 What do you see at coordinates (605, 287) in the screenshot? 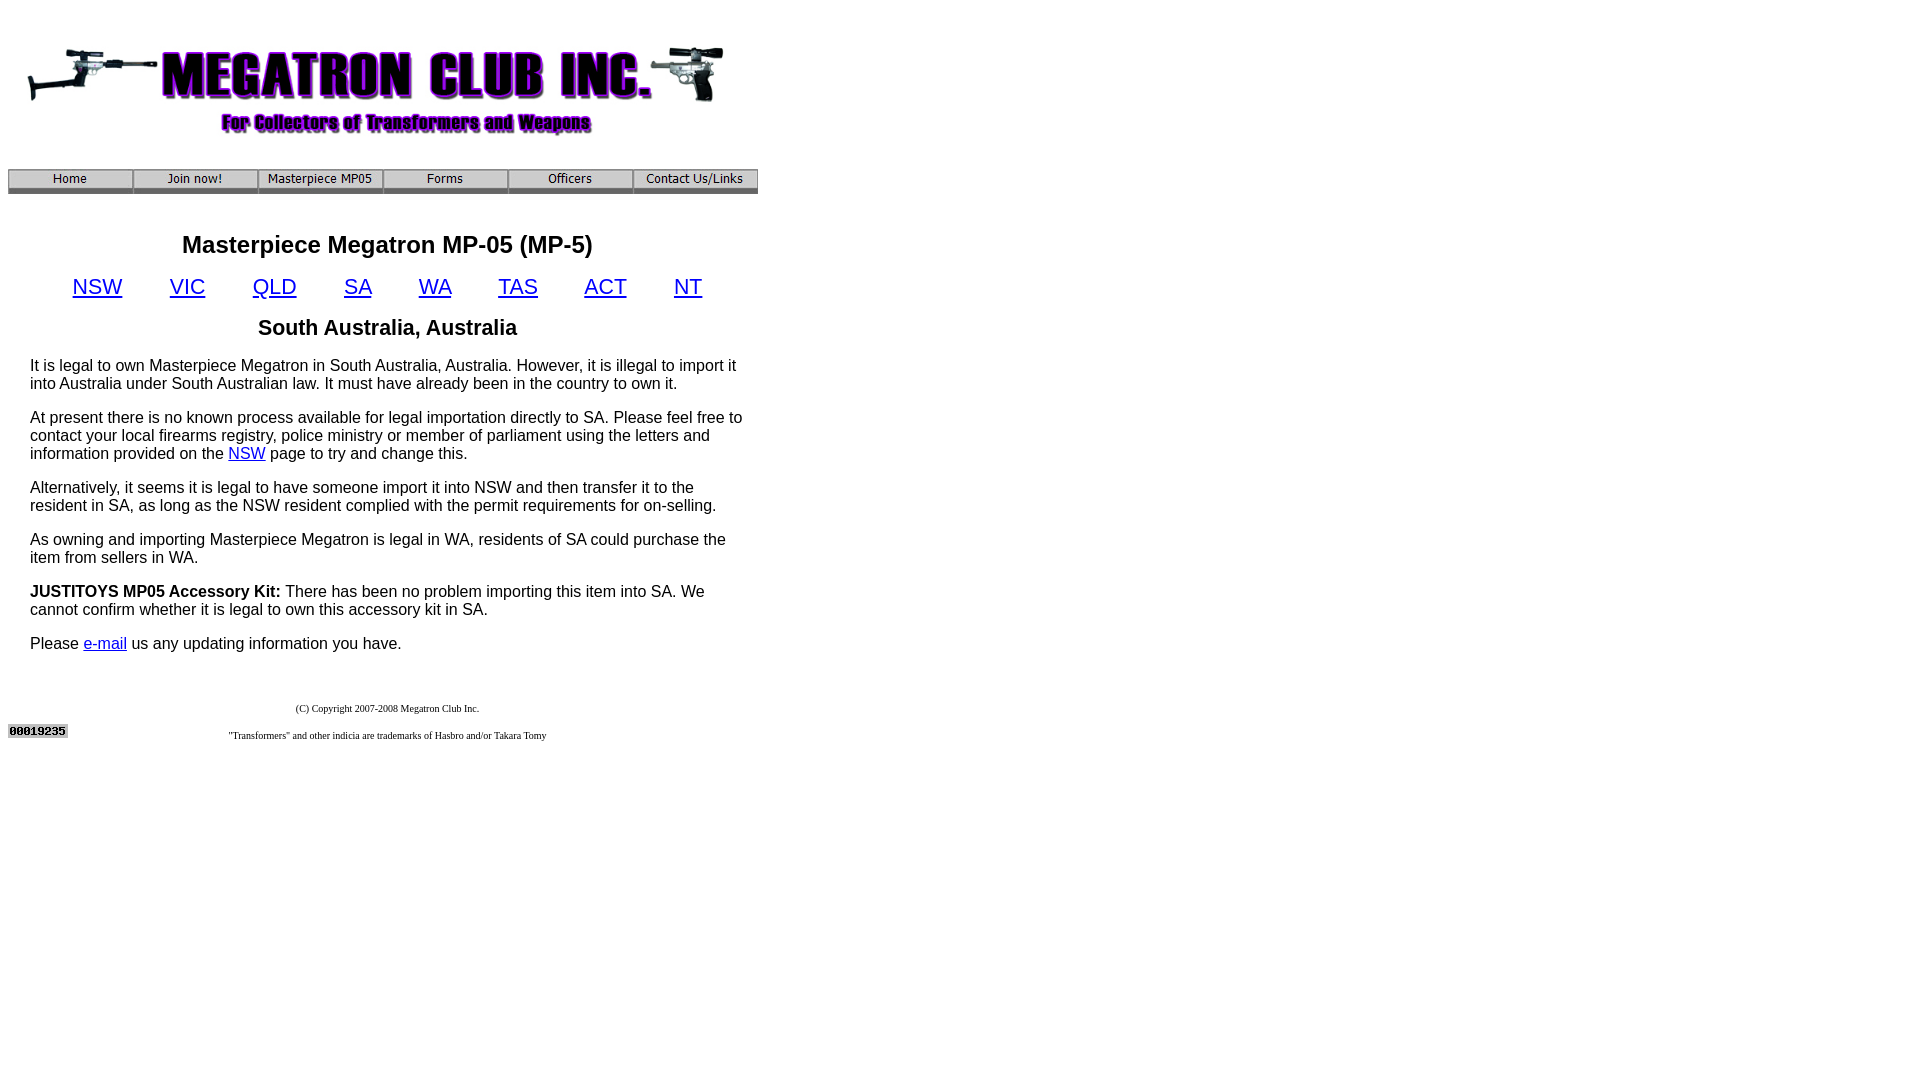
I see `ACT` at bounding box center [605, 287].